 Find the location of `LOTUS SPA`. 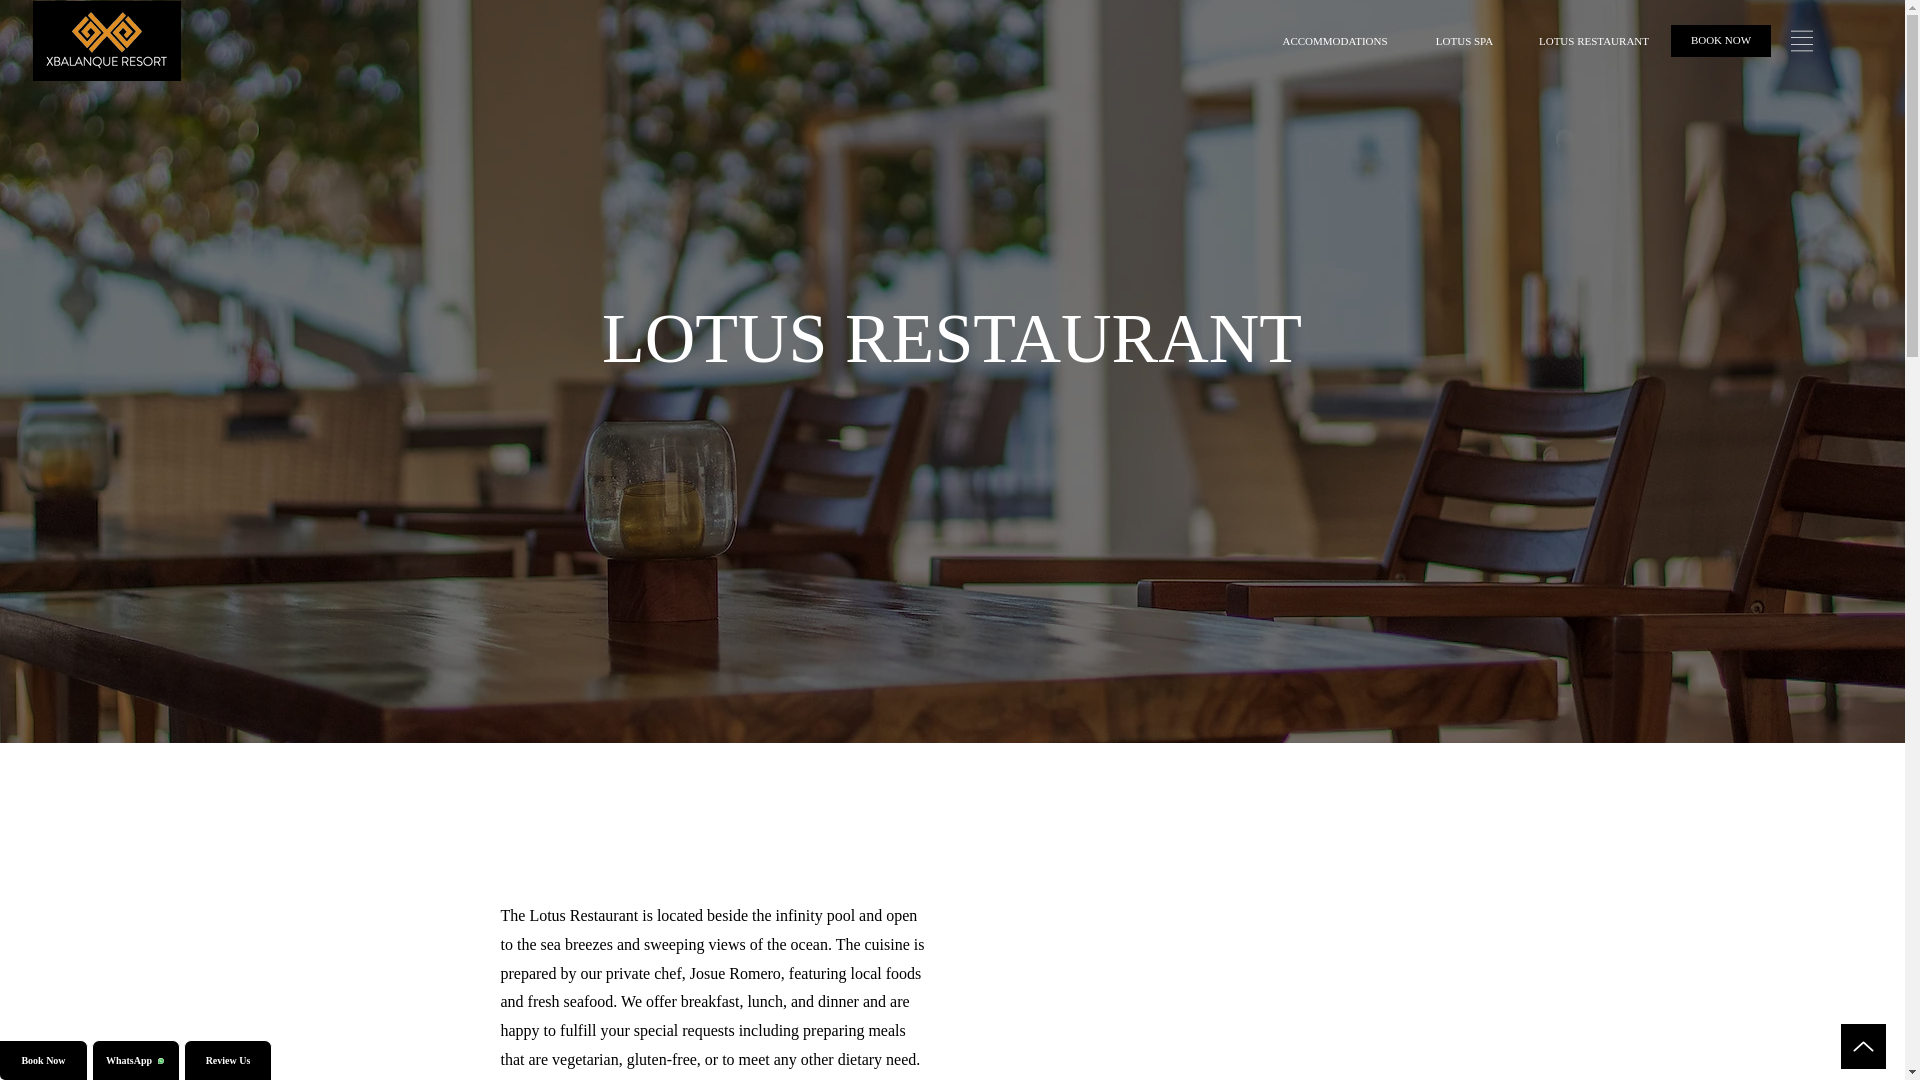

LOTUS SPA is located at coordinates (1464, 42).